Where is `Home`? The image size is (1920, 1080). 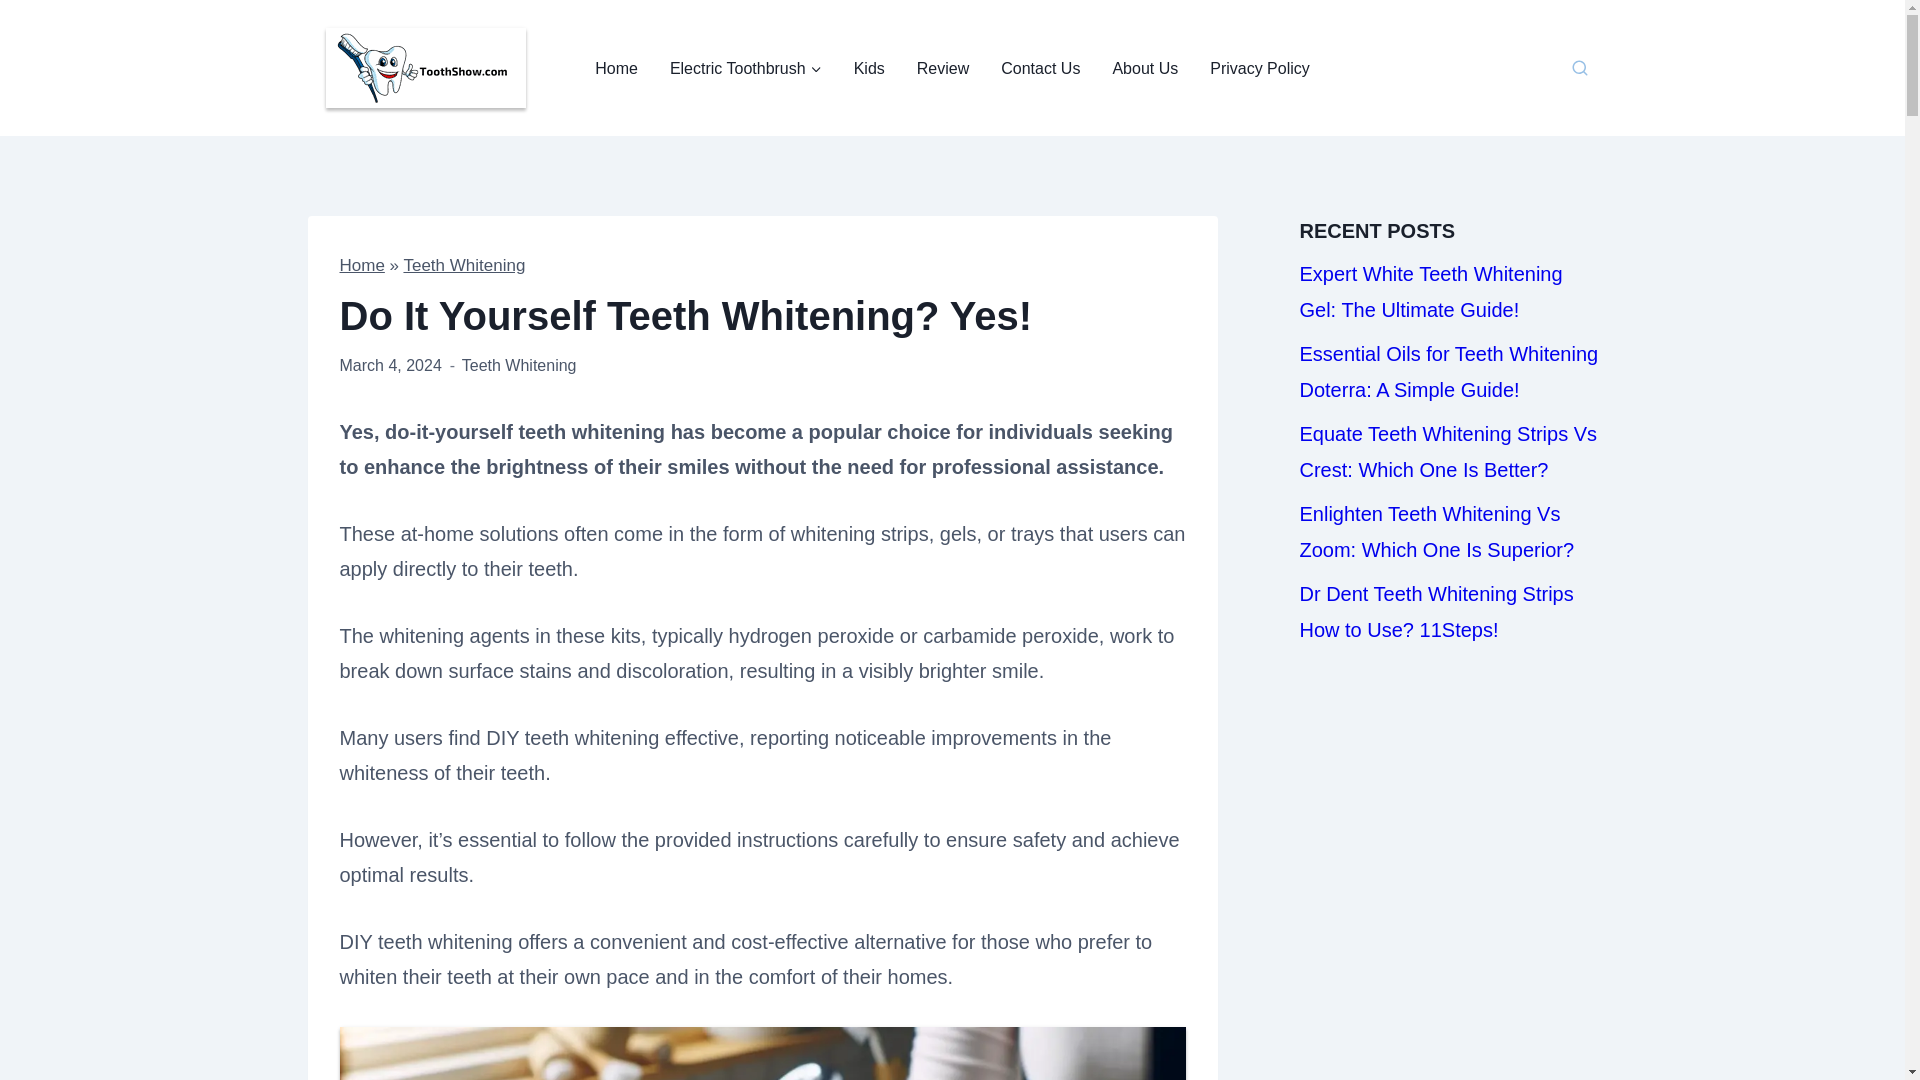 Home is located at coordinates (362, 265).